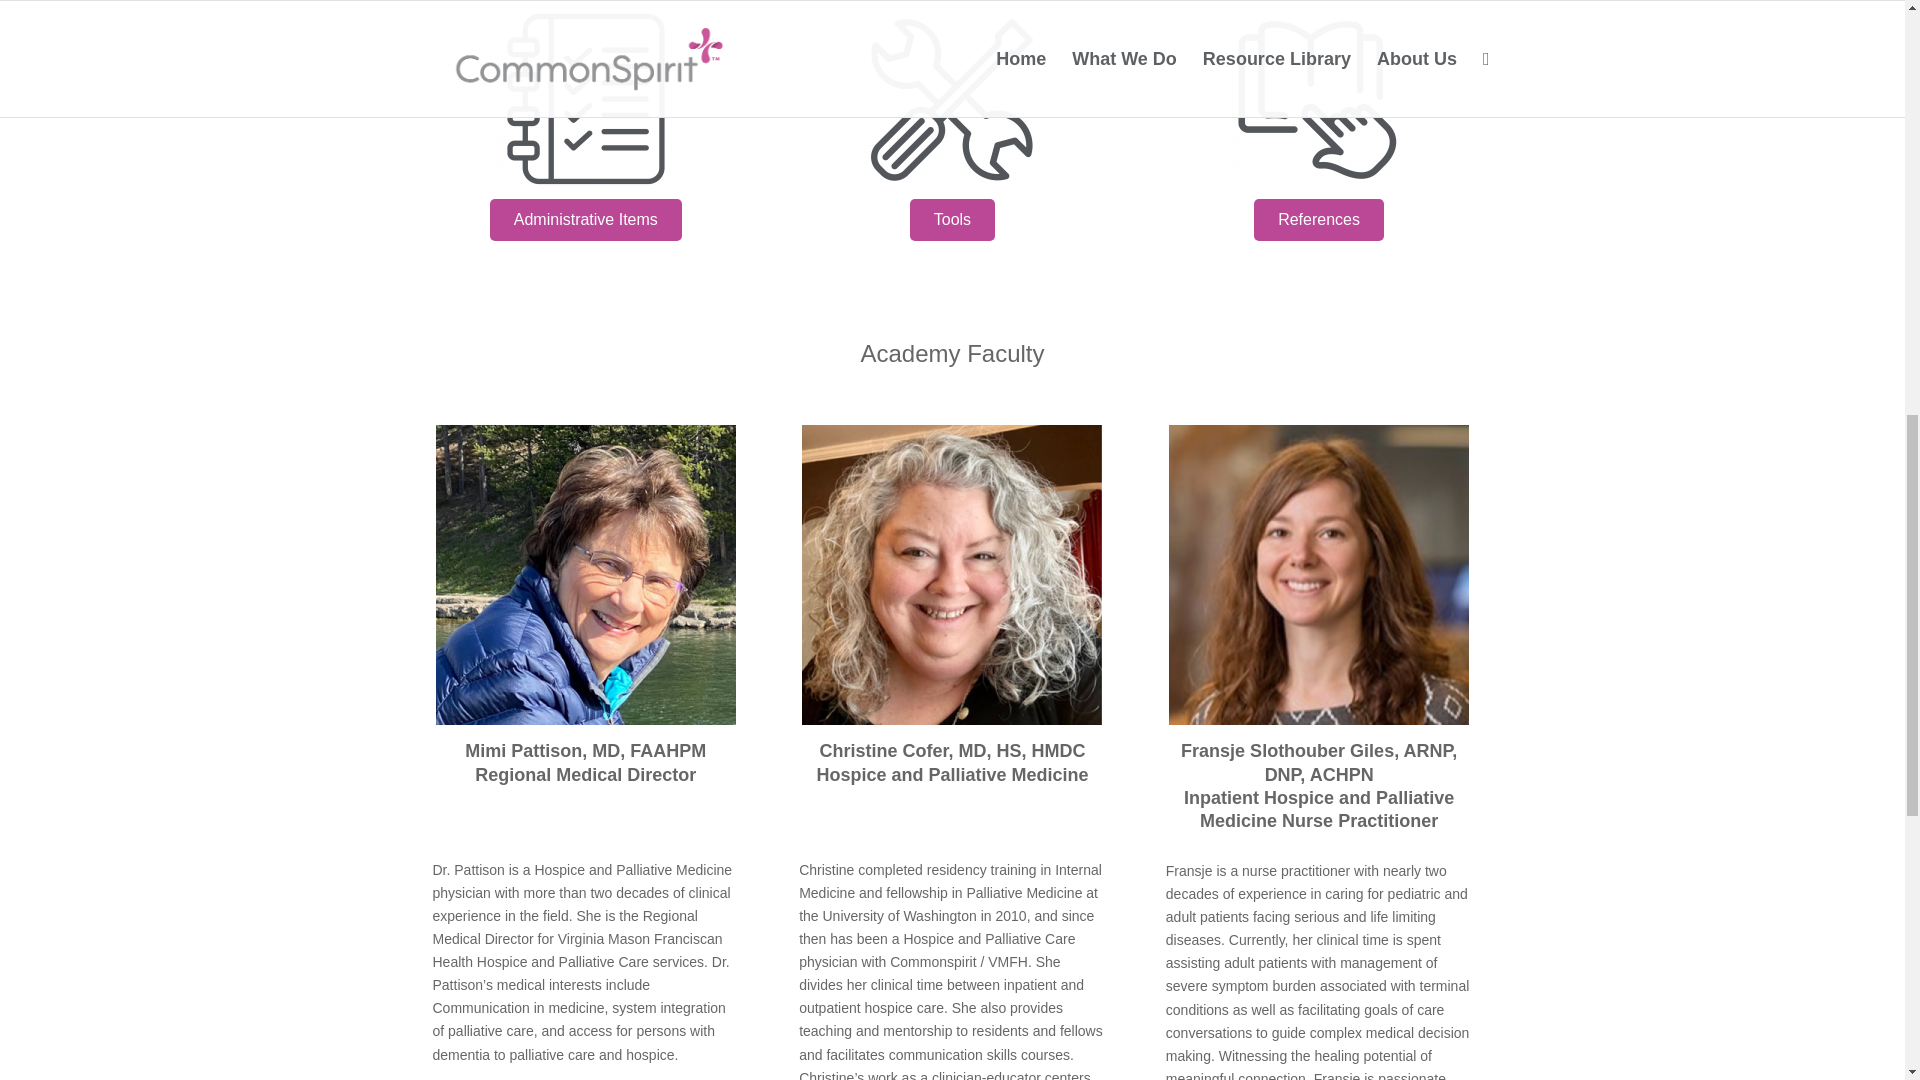 This screenshot has height=1080, width=1920. Describe the element at coordinates (952, 574) in the screenshot. I see `2` at that location.